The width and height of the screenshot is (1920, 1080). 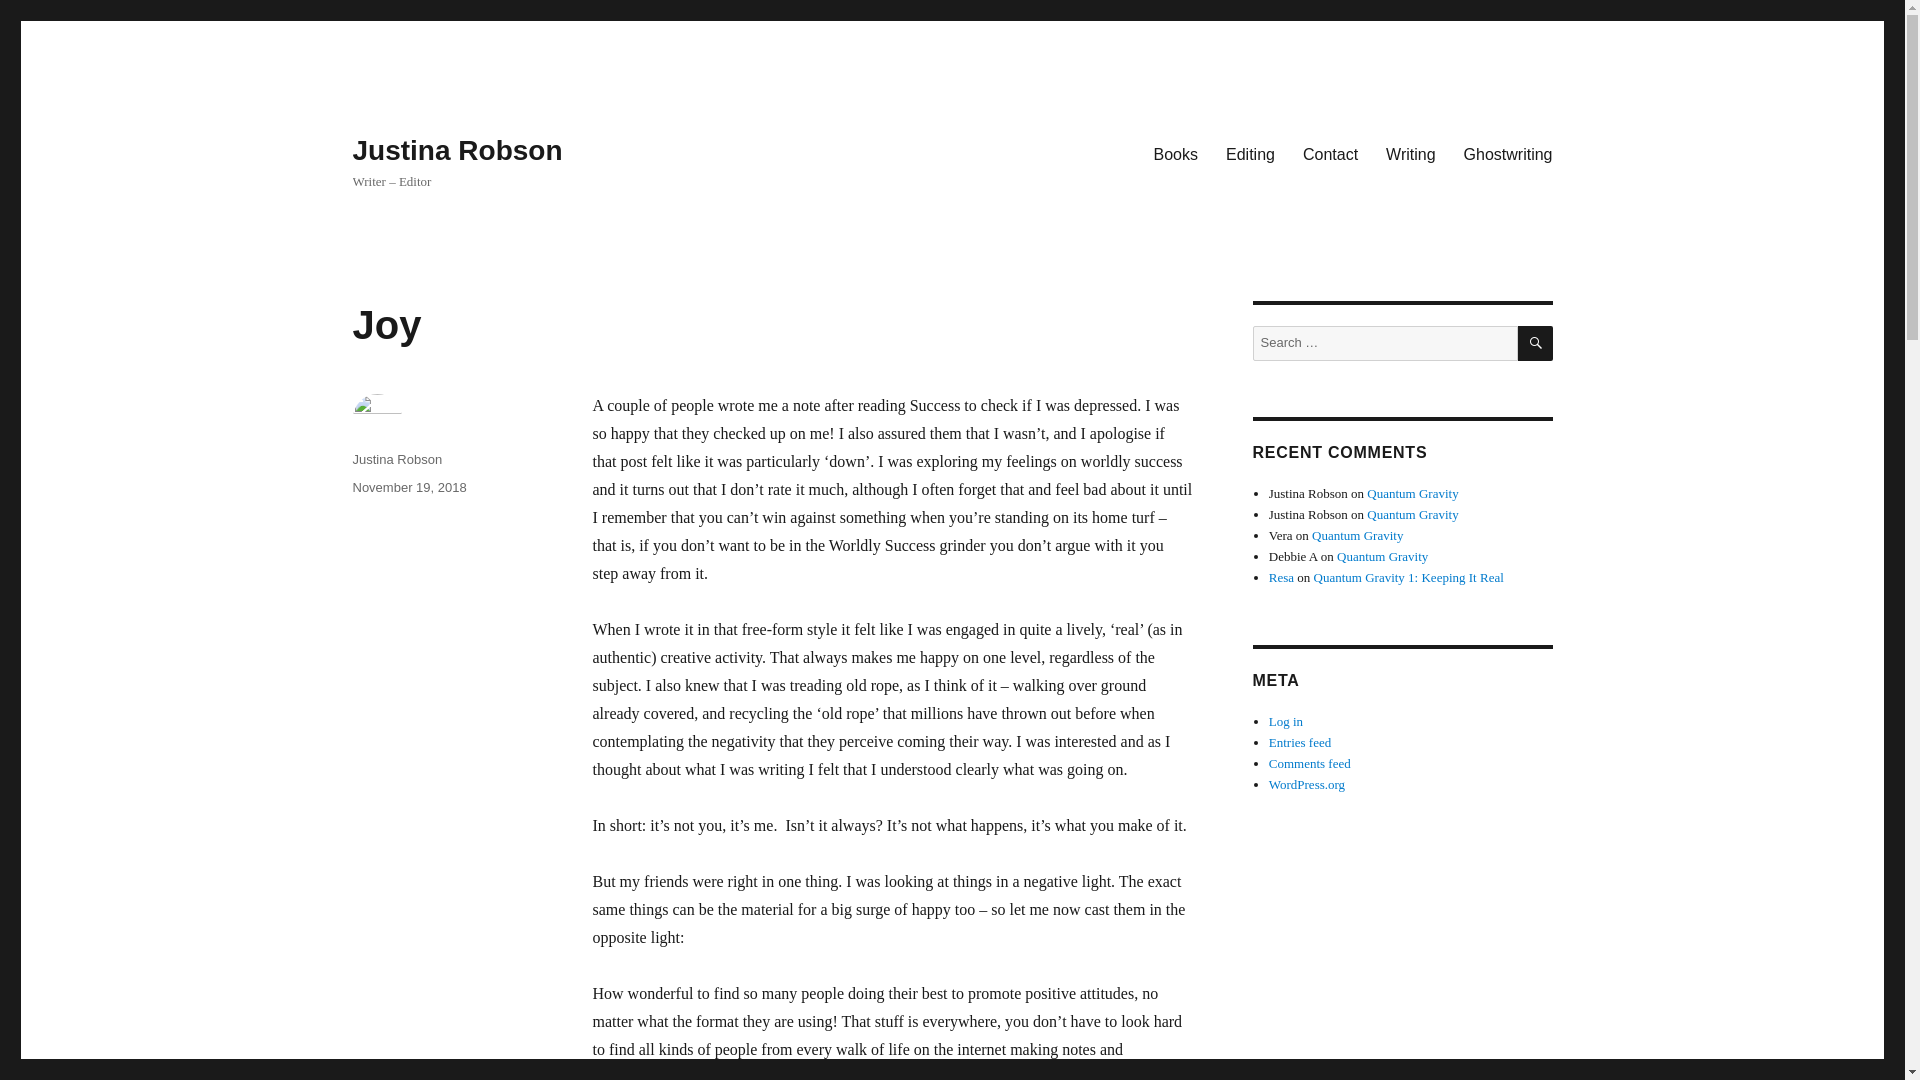 What do you see at coordinates (1410, 153) in the screenshot?
I see `Writing` at bounding box center [1410, 153].